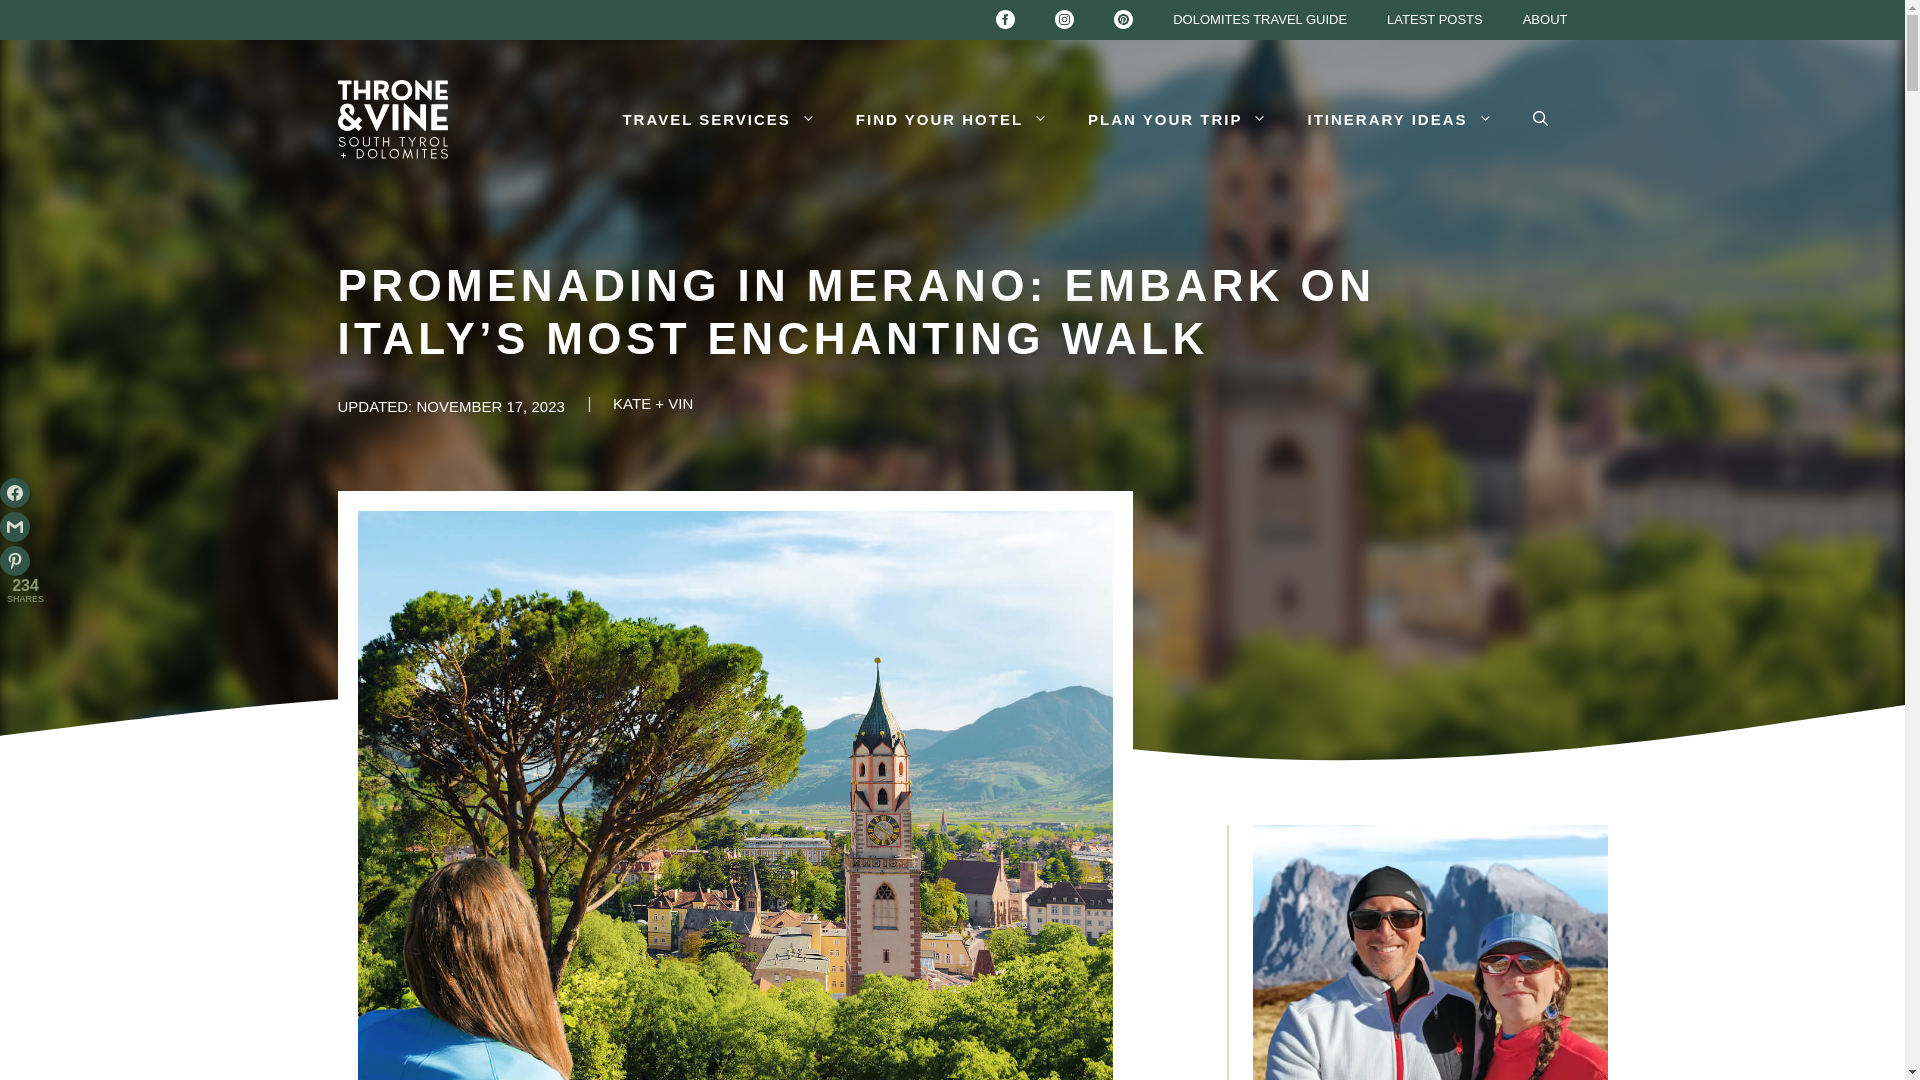 The image size is (1920, 1080). I want to click on FIND YOUR HOTEL, so click(951, 120).